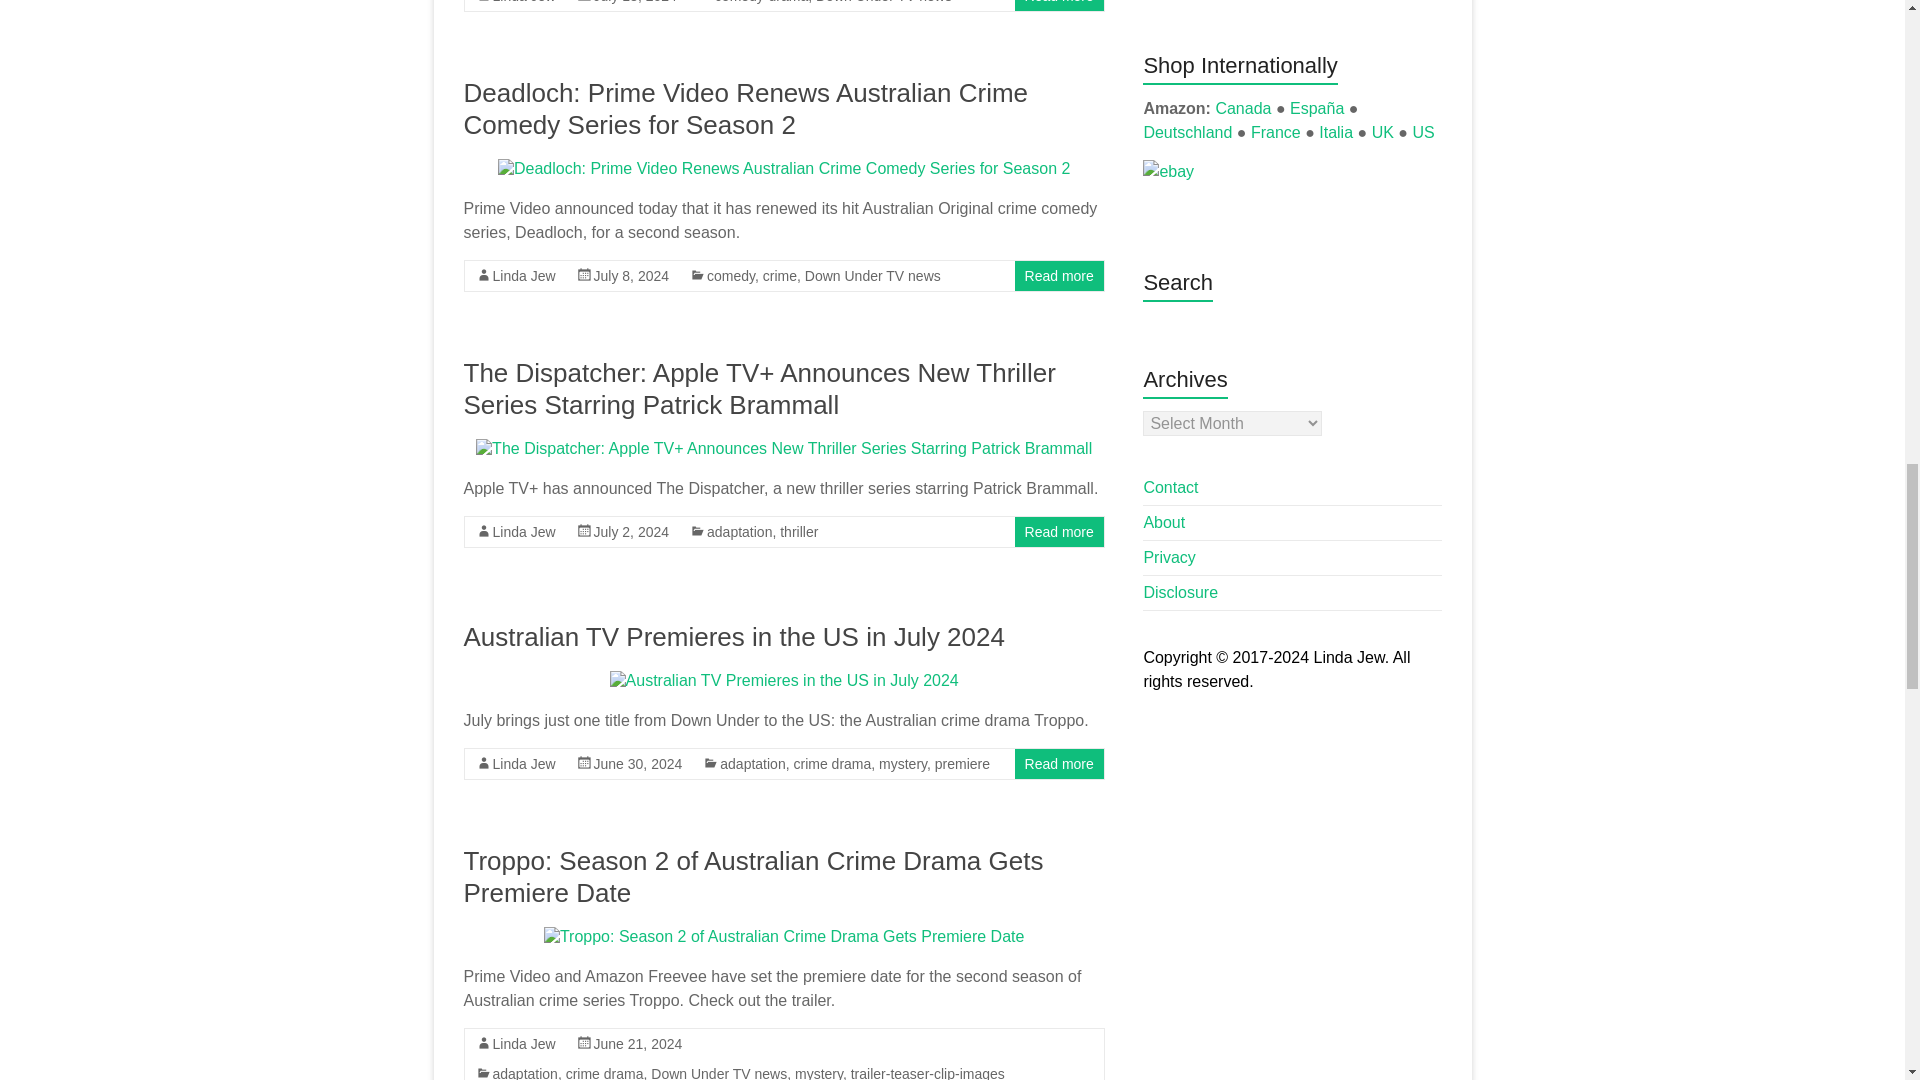 The image size is (1920, 1080). I want to click on Down Under TV news, so click(884, 2).